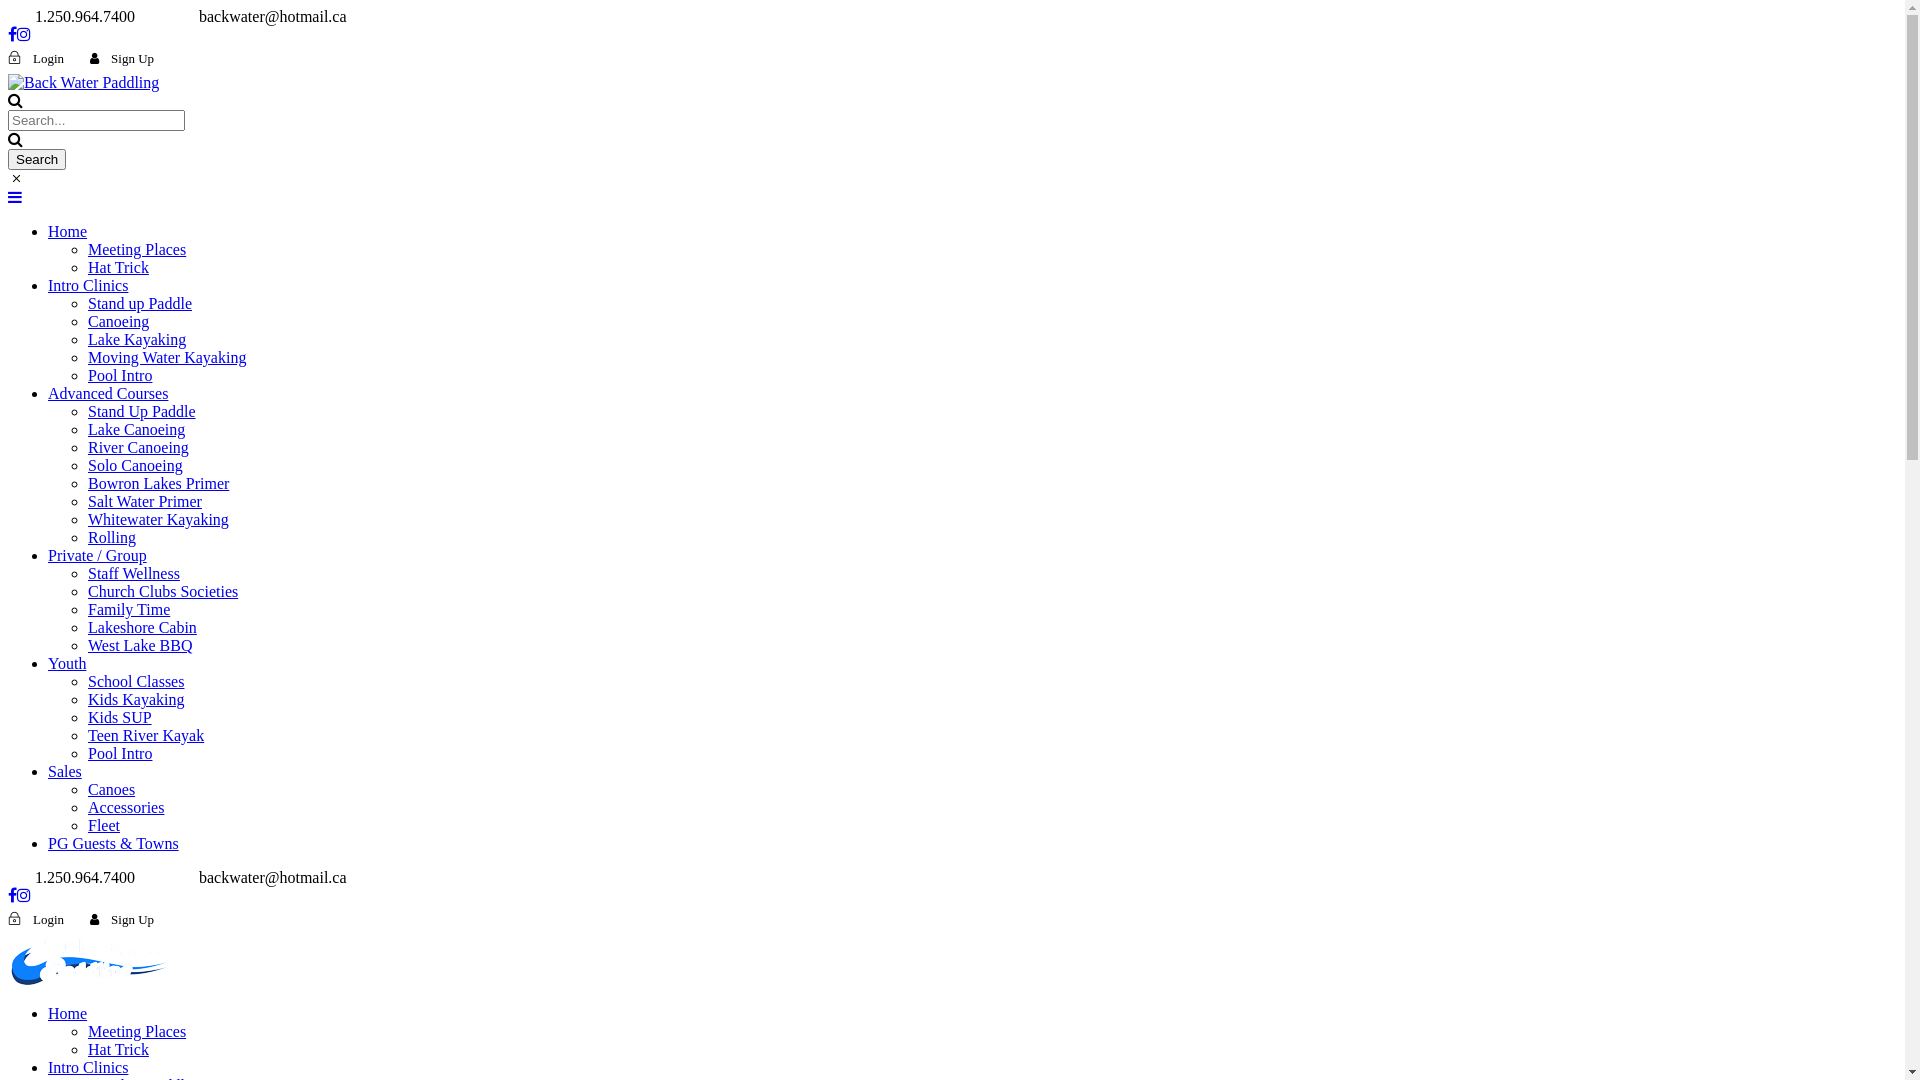 This screenshot has width=1920, height=1080. What do you see at coordinates (163, 592) in the screenshot?
I see `Church Clubs Societies` at bounding box center [163, 592].